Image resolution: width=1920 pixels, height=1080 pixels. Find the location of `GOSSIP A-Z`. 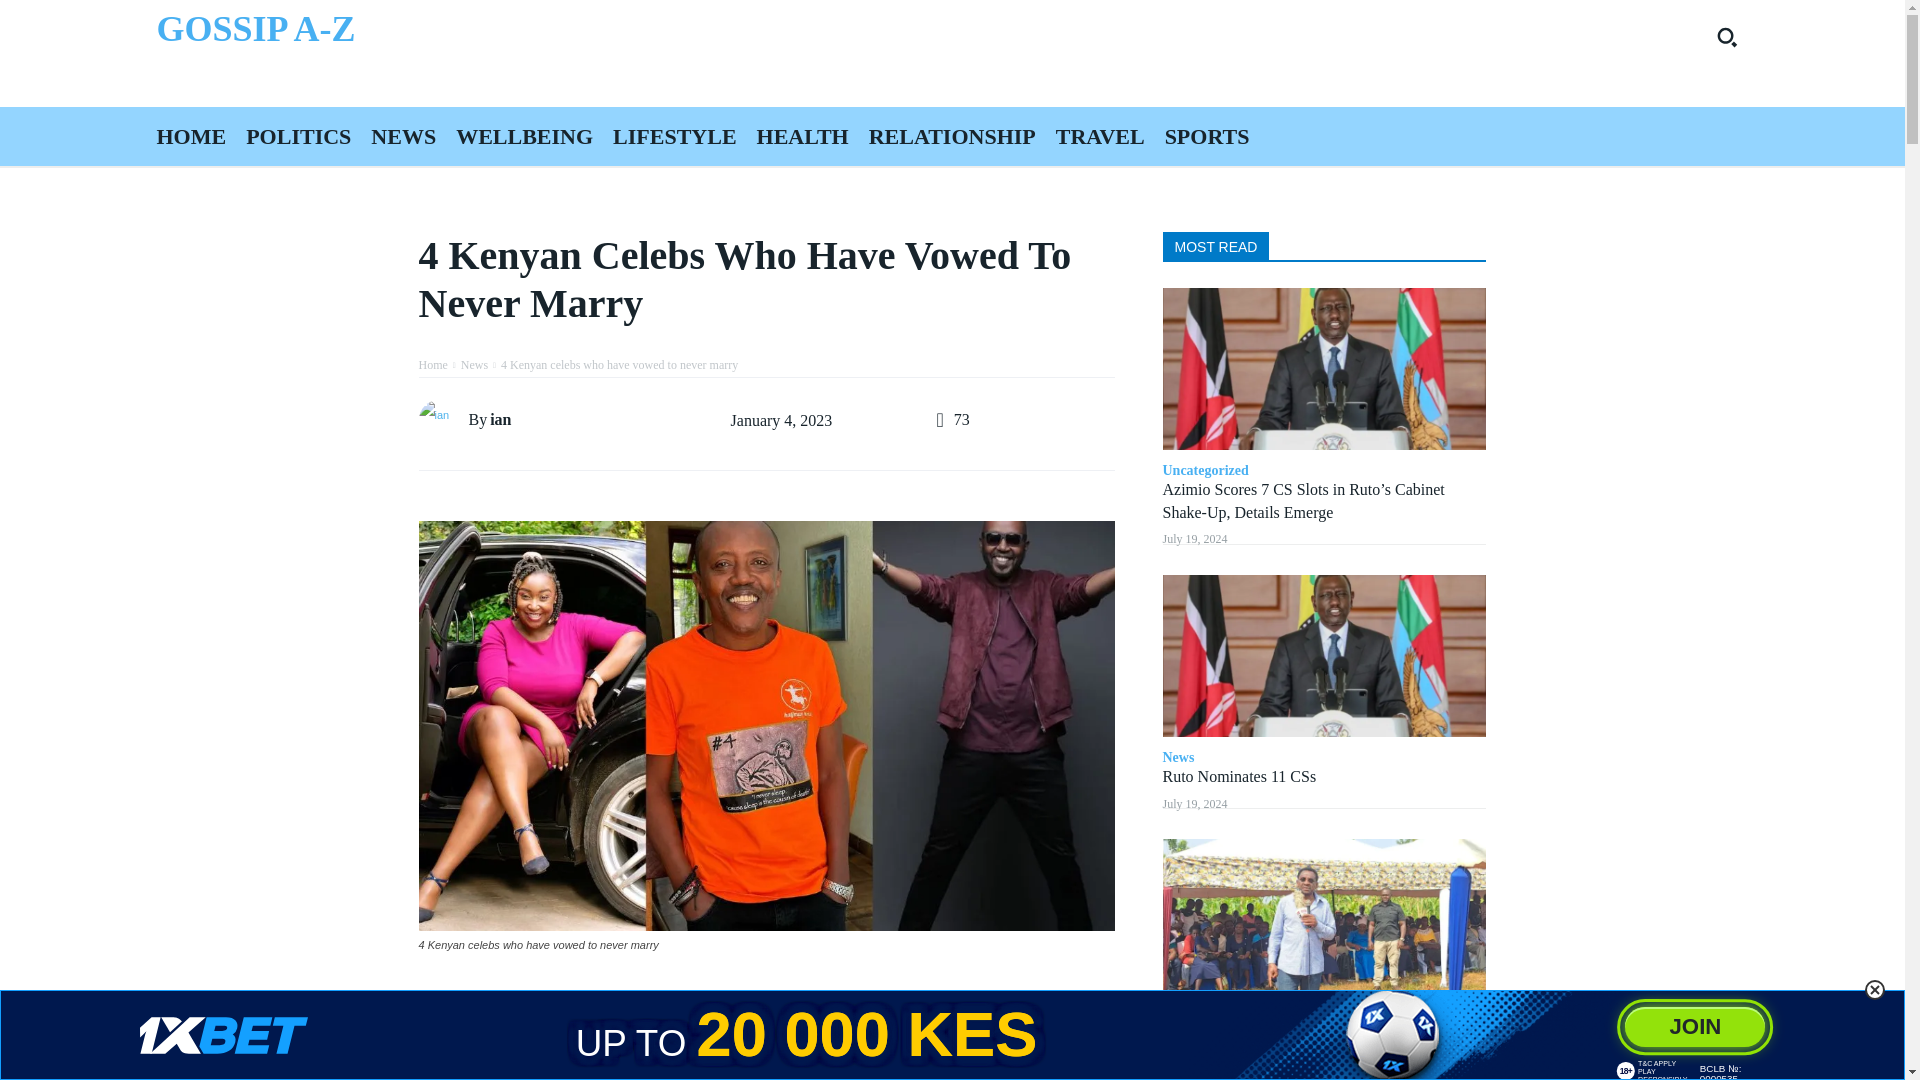

GOSSIP A-Z is located at coordinates (541, 30).